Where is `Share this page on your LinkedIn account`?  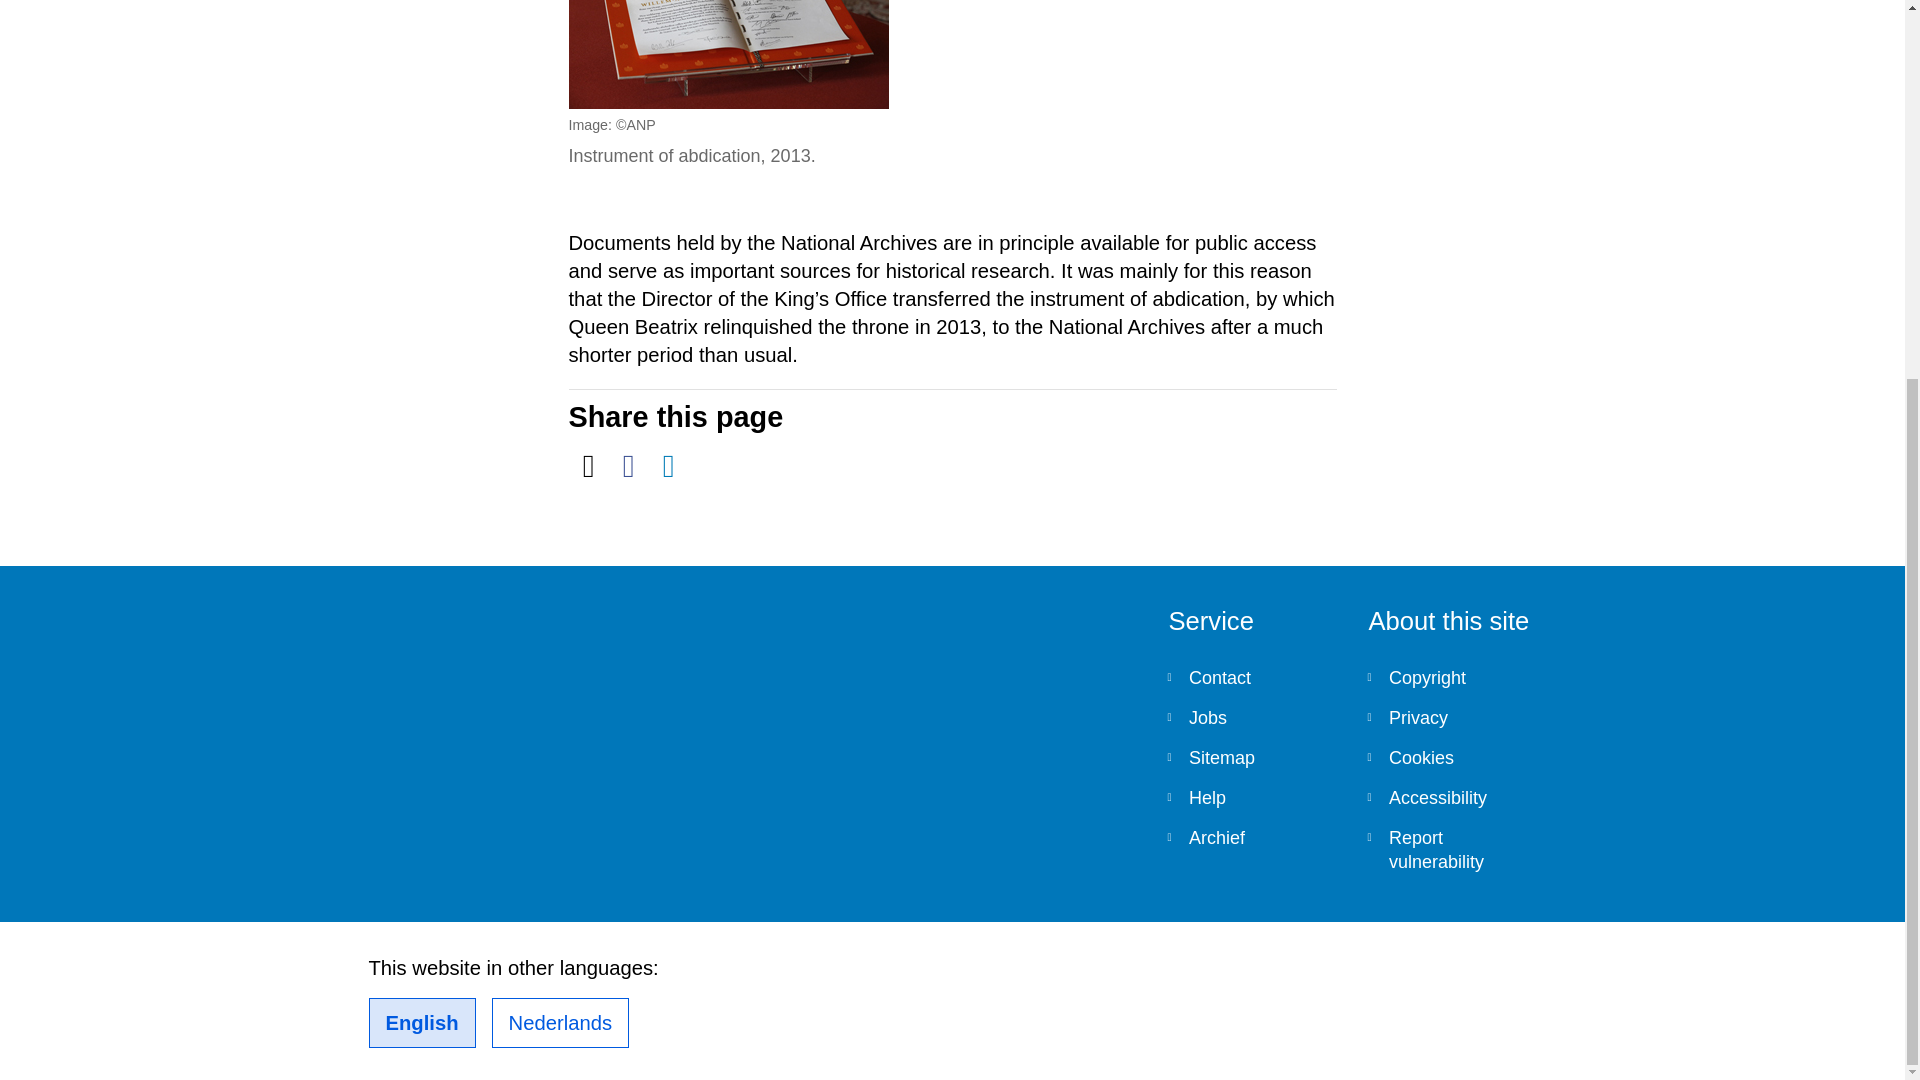 Share this page on your LinkedIn account is located at coordinates (668, 466).